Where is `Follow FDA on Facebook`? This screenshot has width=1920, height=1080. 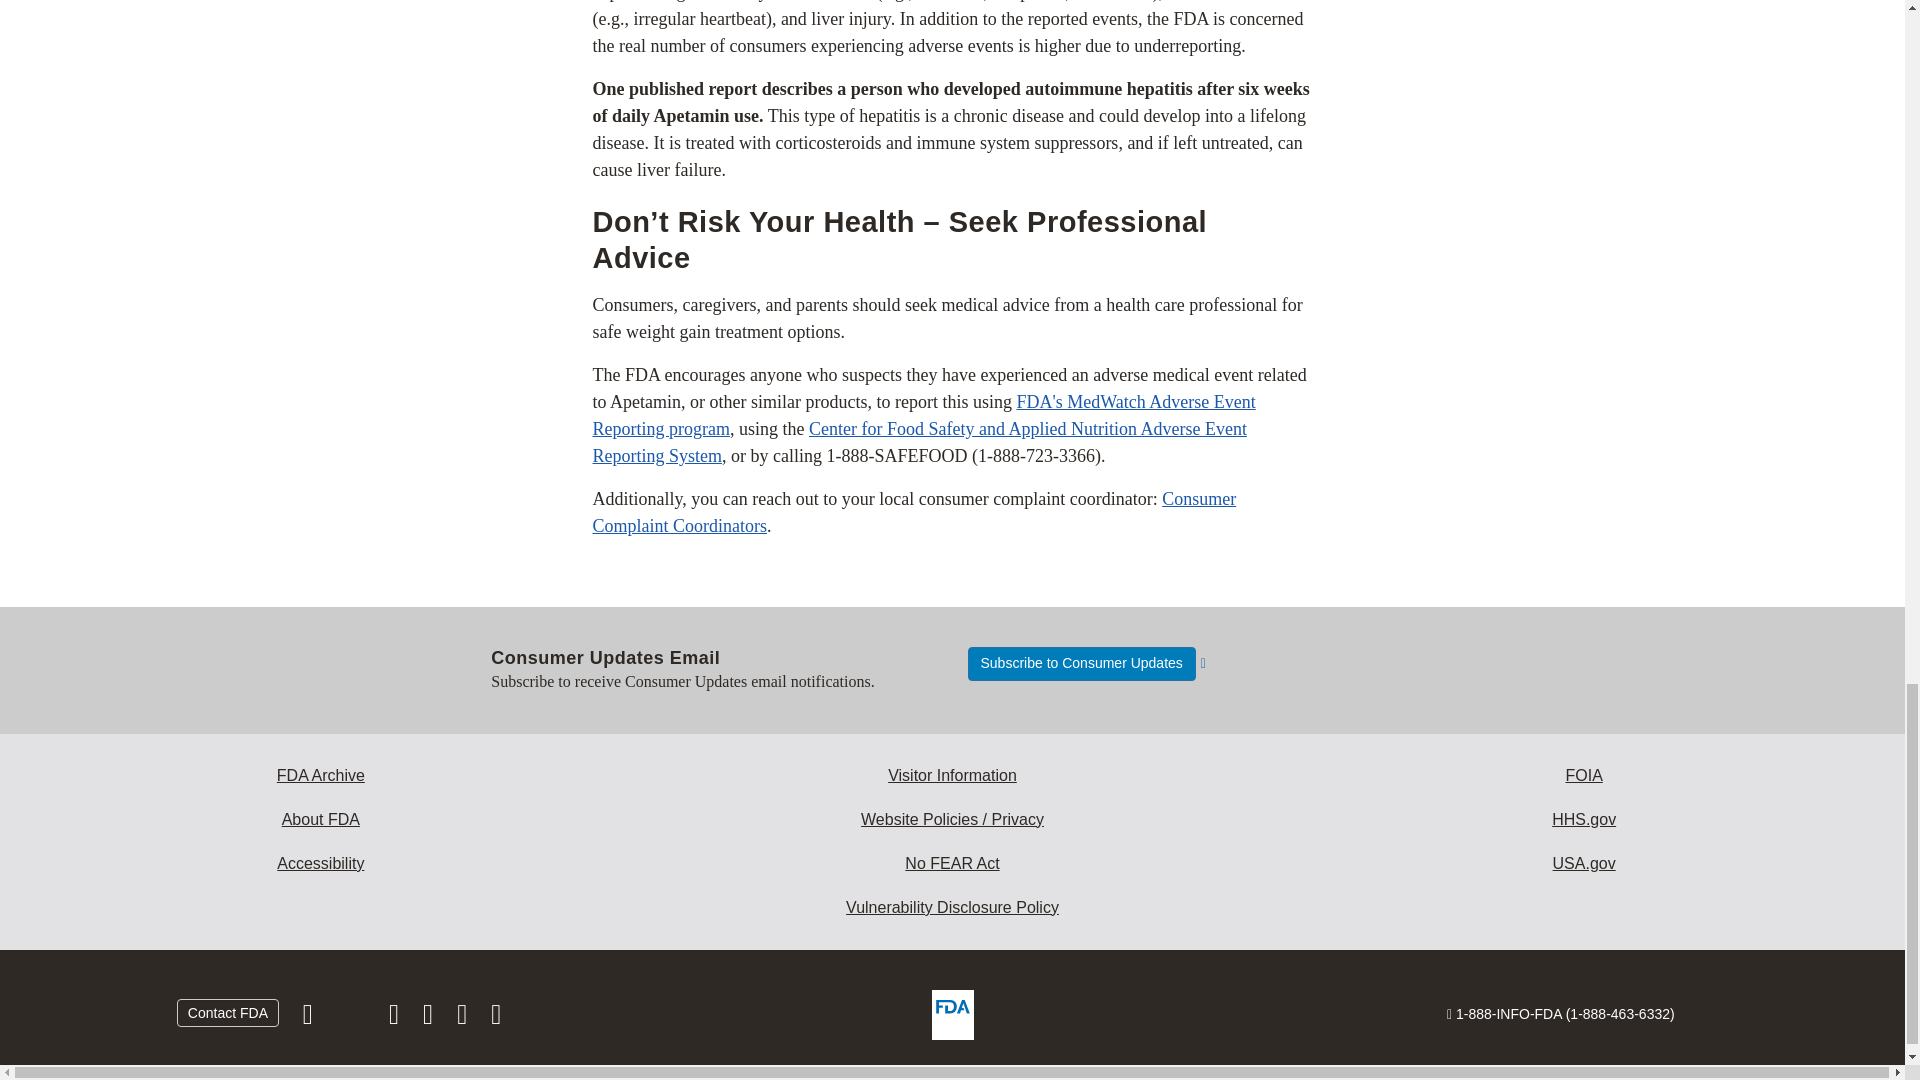 Follow FDA on Facebook is located at coordinates (310, 1018).